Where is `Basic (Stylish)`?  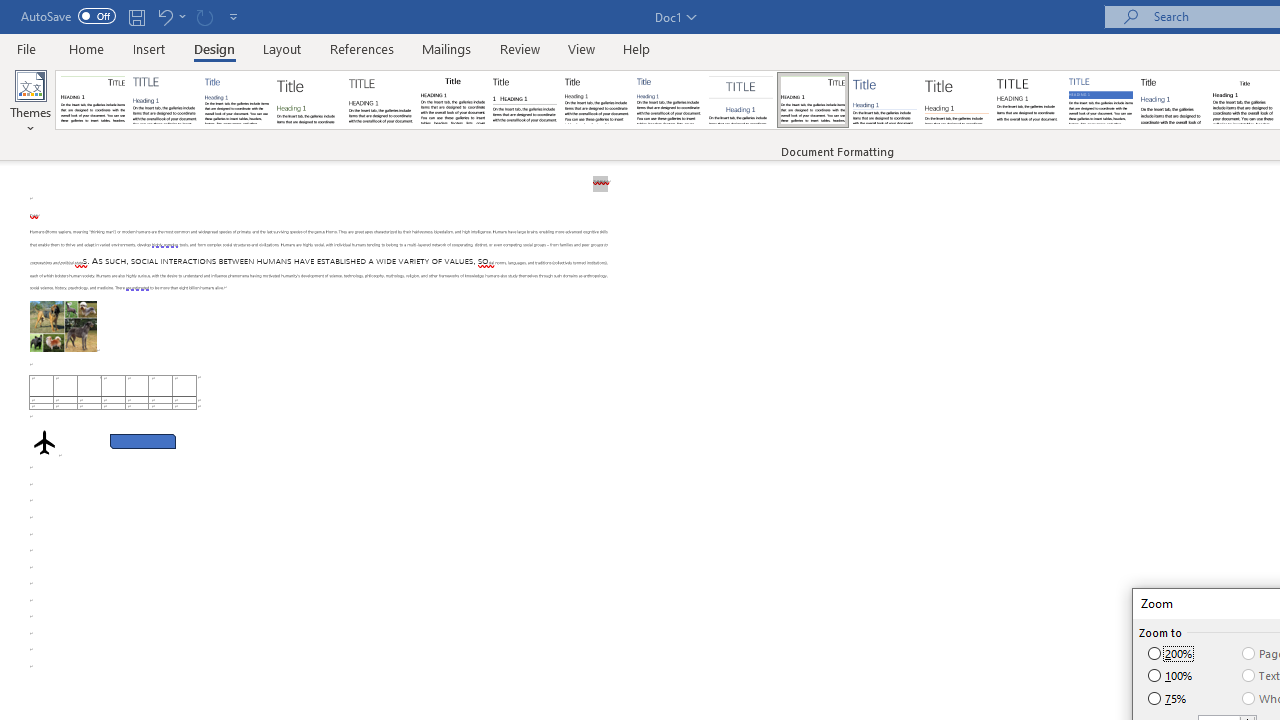
Basic (Stylish) is located at coordinates (308, 100).